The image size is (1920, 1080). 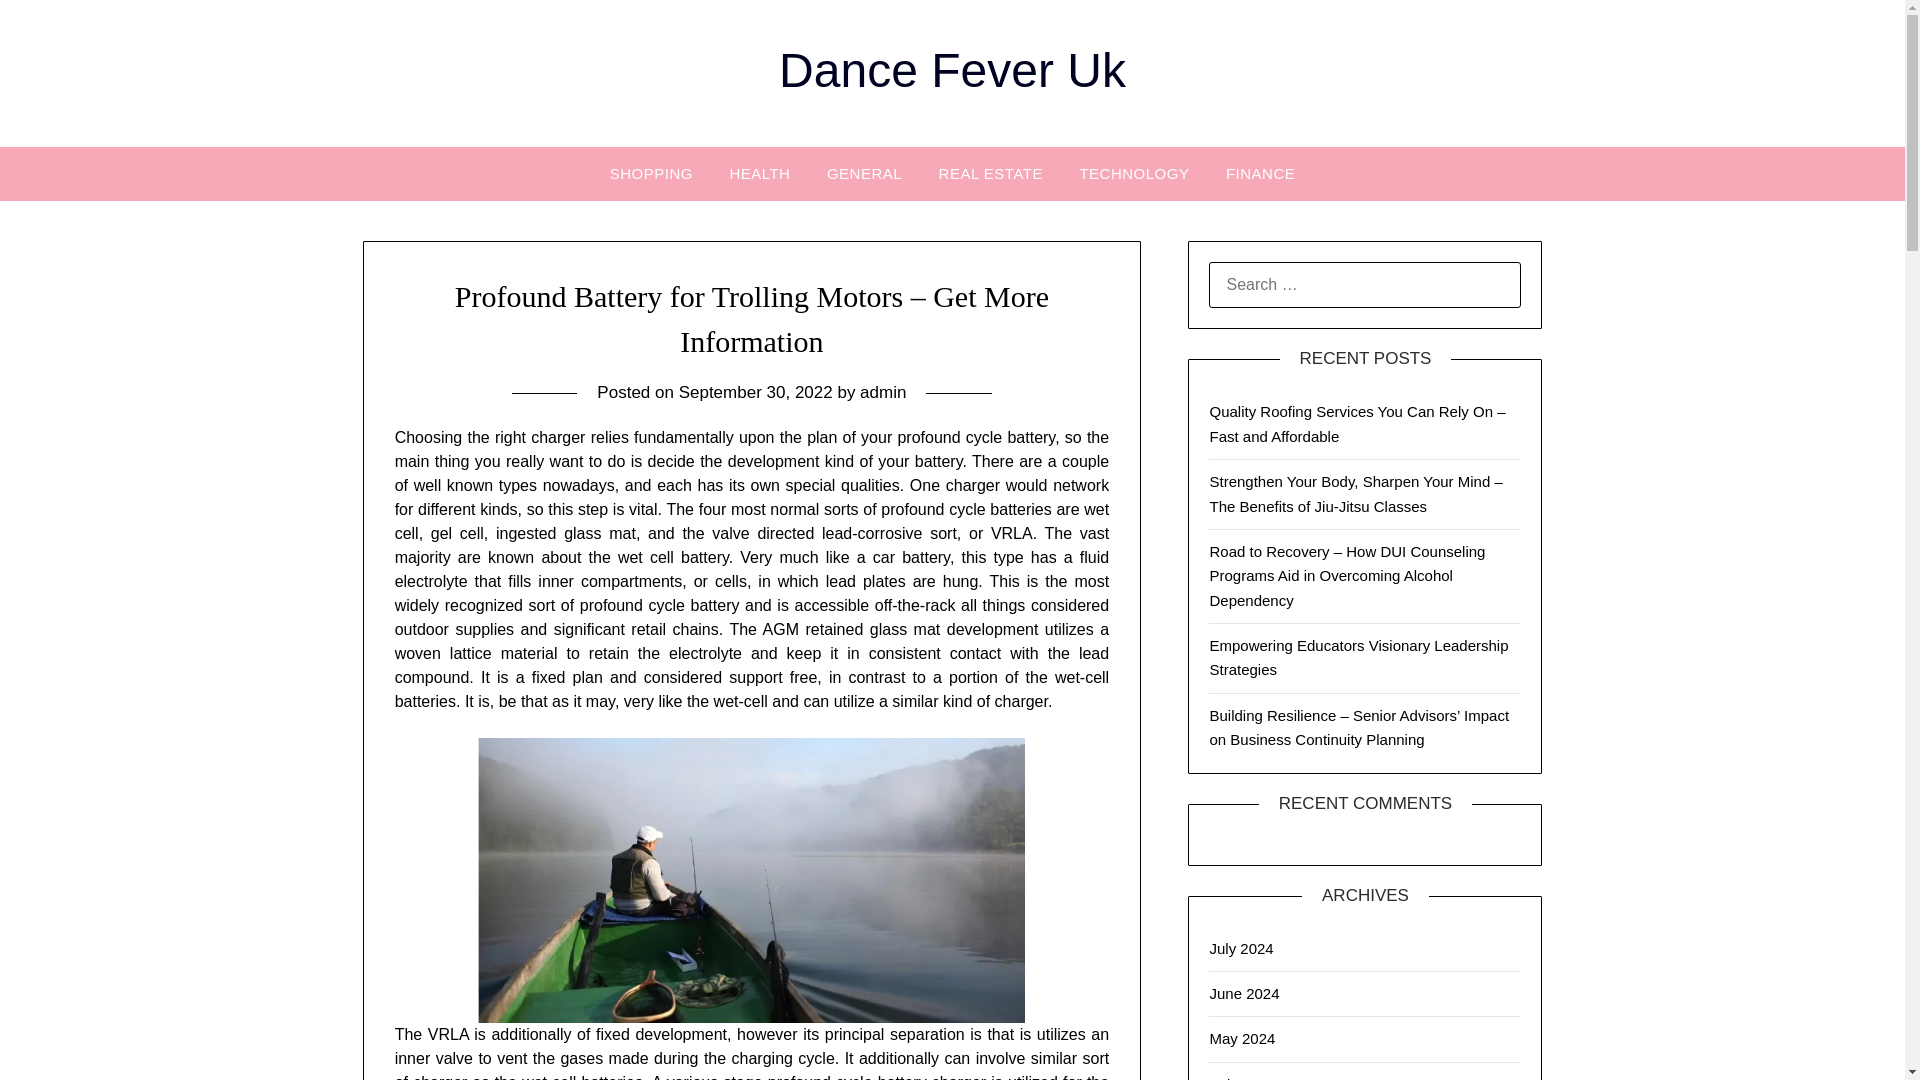 I want to click on TECHNOLOGY, so click(x=1134, y=173).